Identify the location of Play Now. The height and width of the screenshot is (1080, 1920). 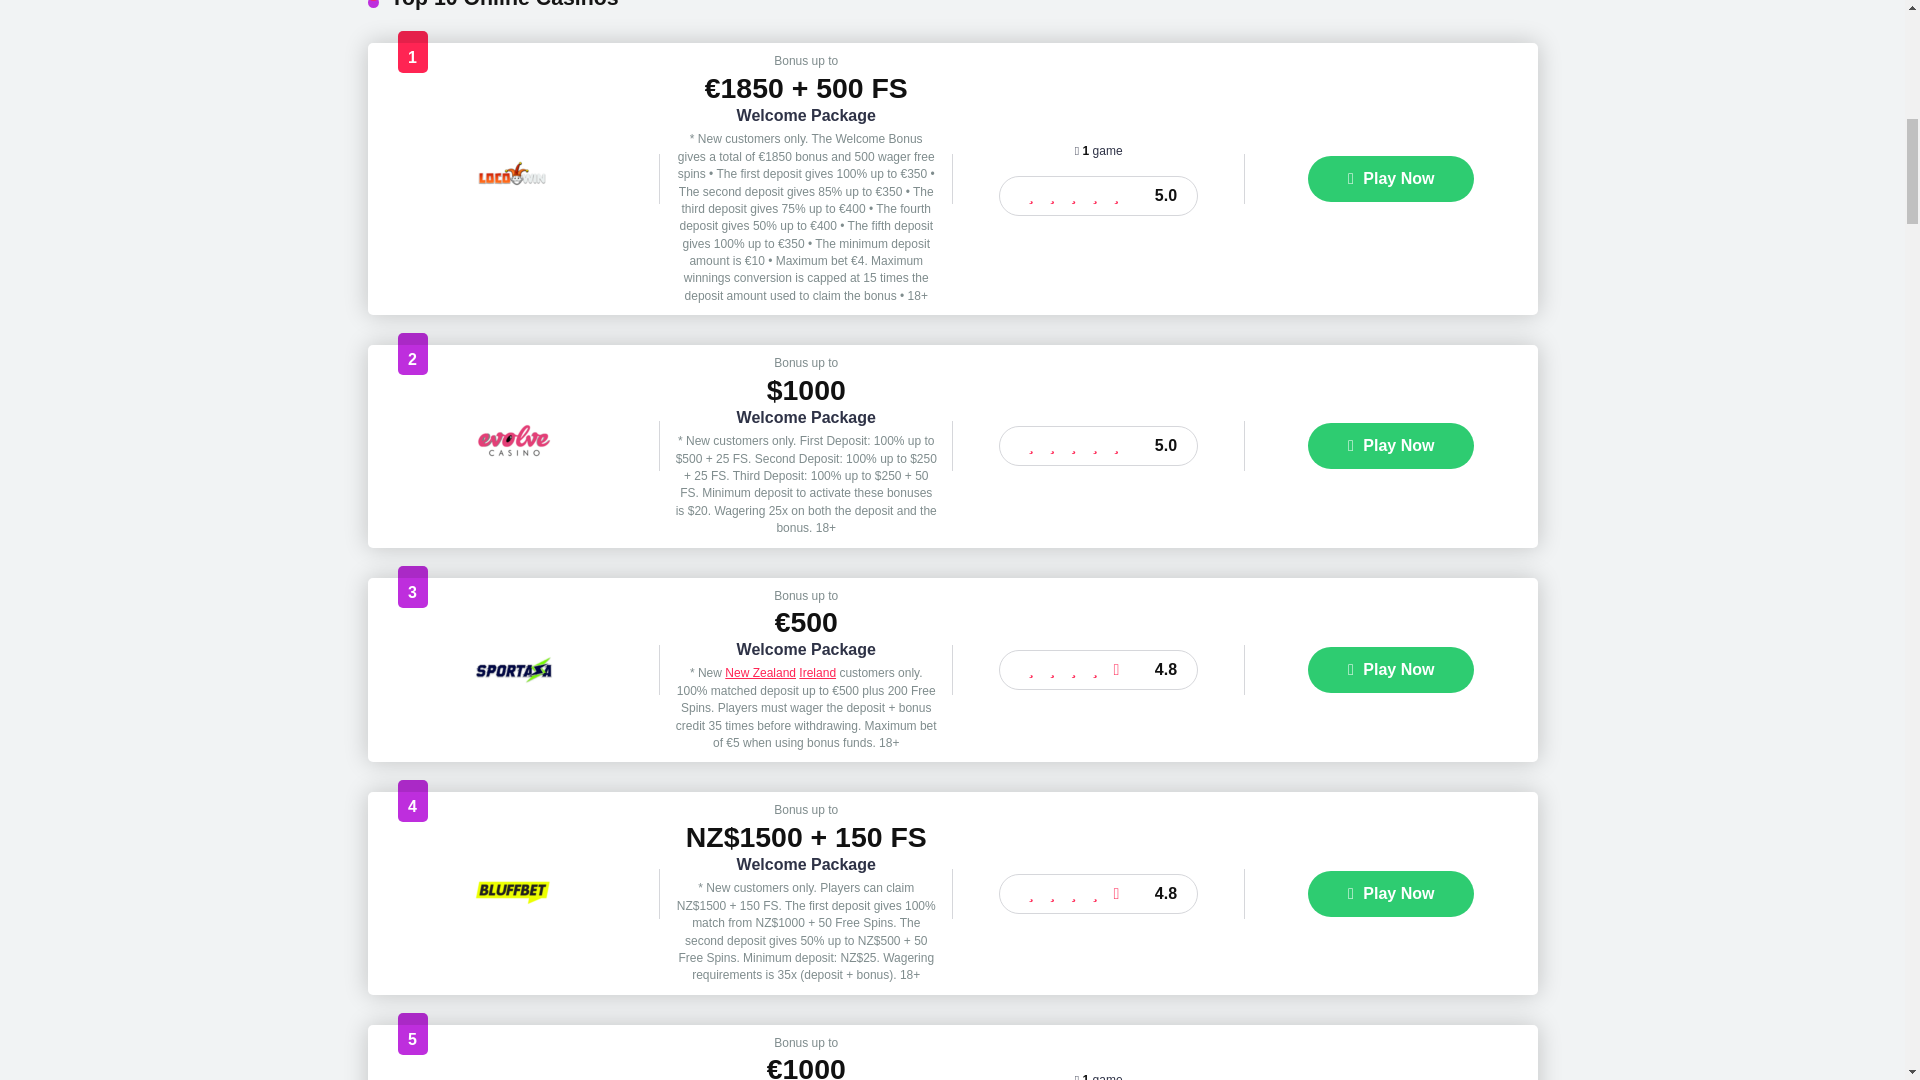
(1390, 893).